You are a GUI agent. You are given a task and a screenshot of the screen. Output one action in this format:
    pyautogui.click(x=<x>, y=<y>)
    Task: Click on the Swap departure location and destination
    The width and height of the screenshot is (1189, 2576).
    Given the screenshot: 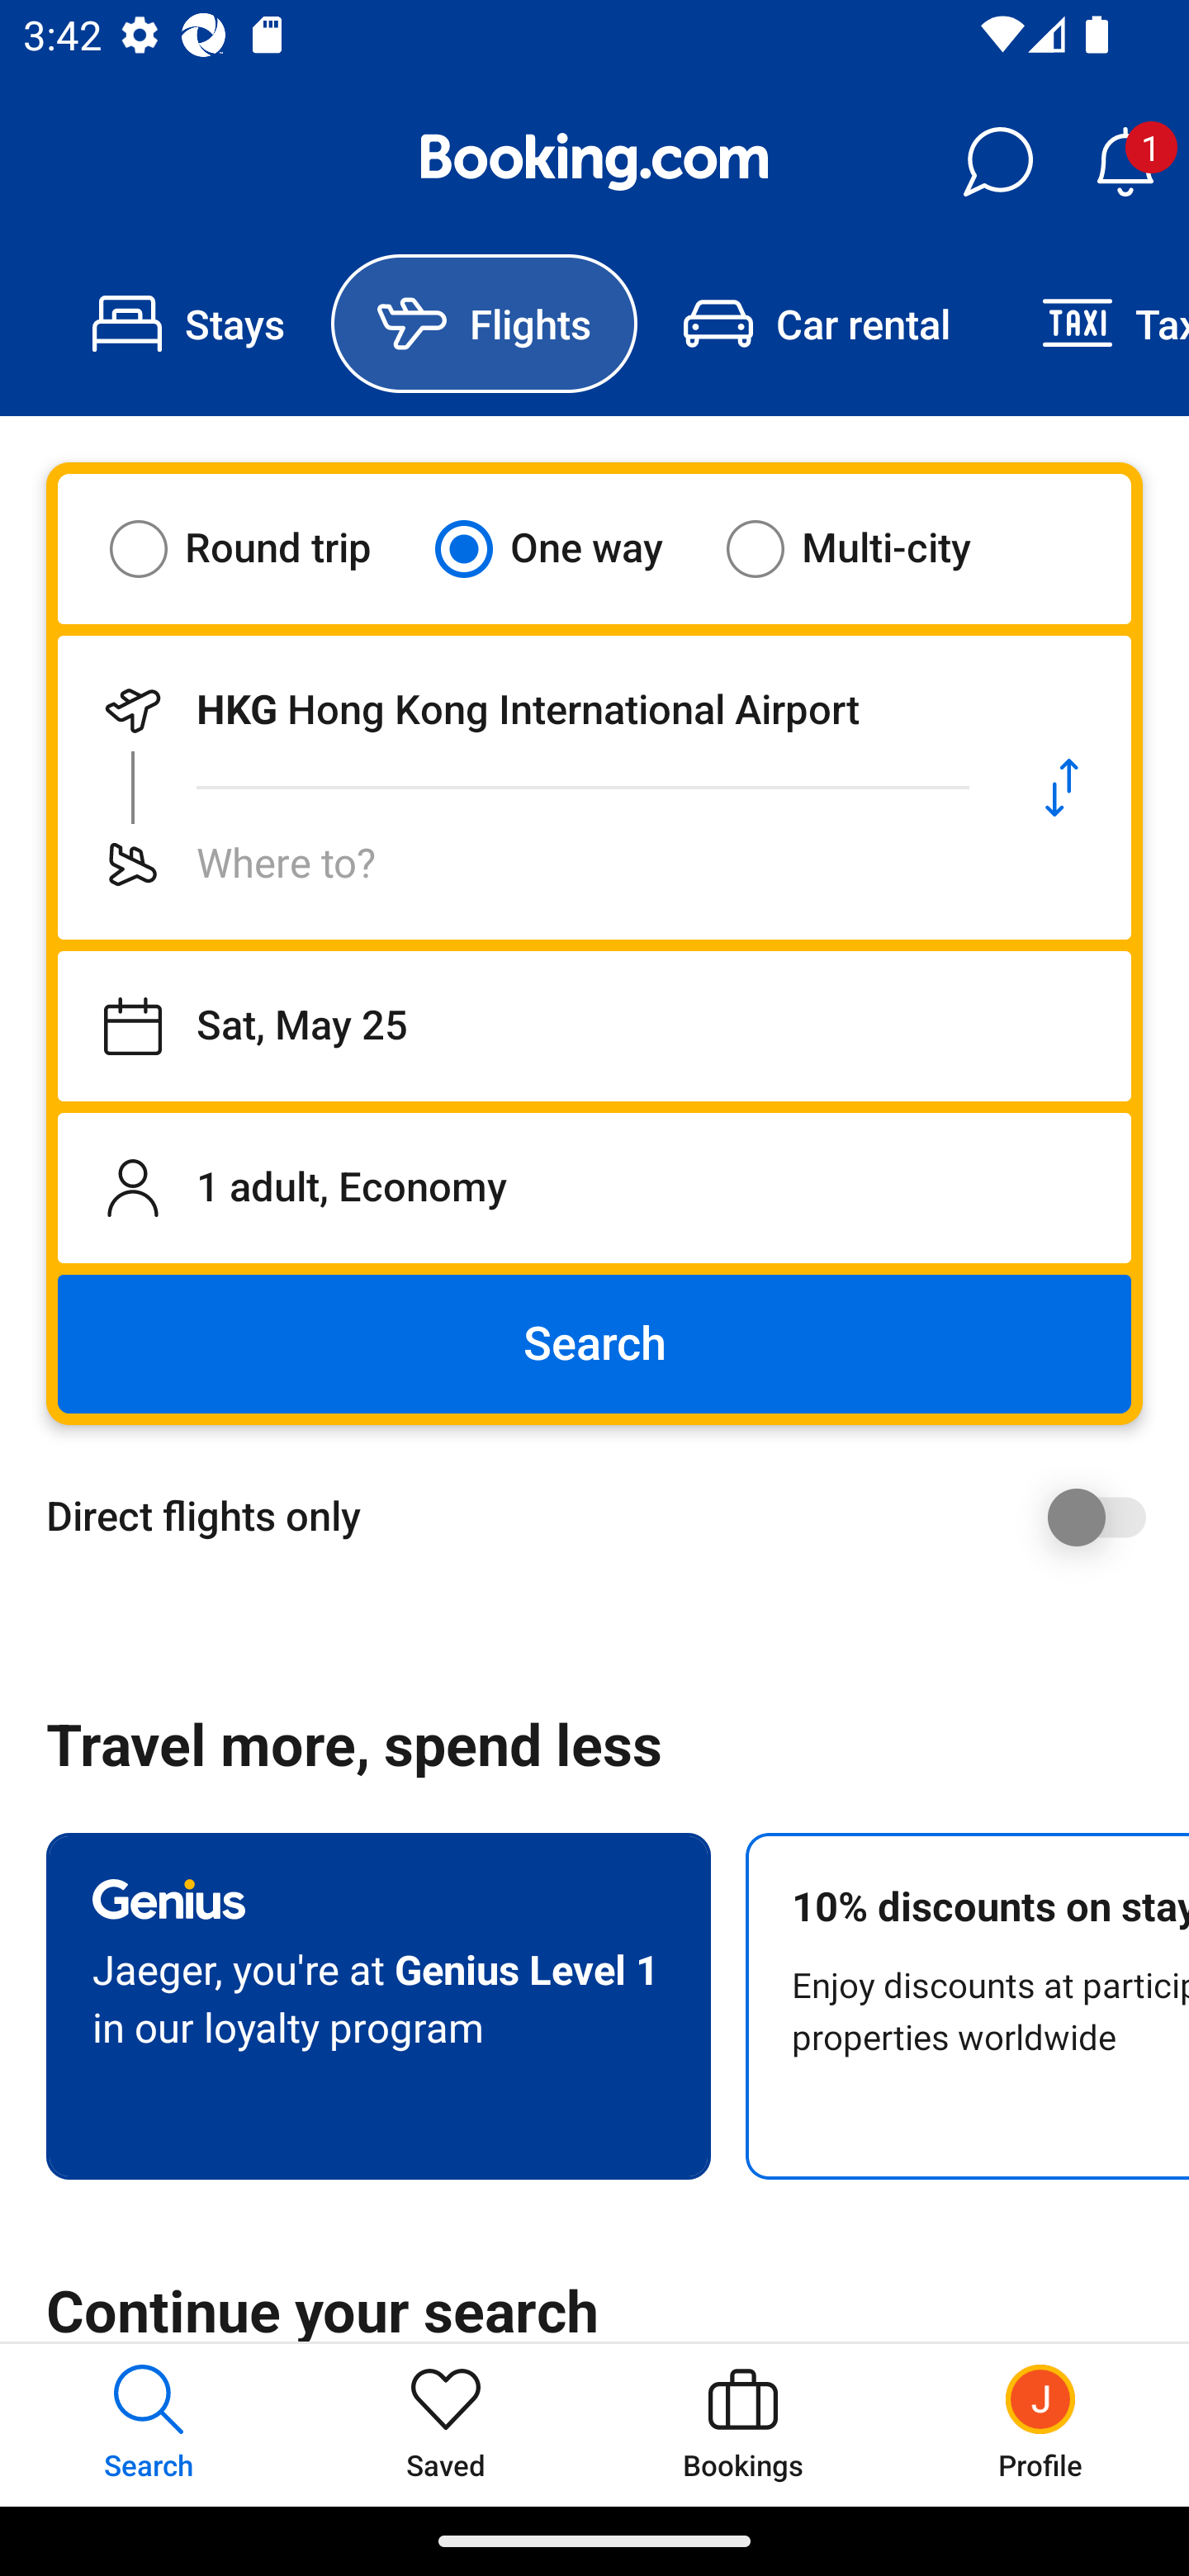 What is the action you would take?
    pyautogui.click(x=1062, y=788)
    